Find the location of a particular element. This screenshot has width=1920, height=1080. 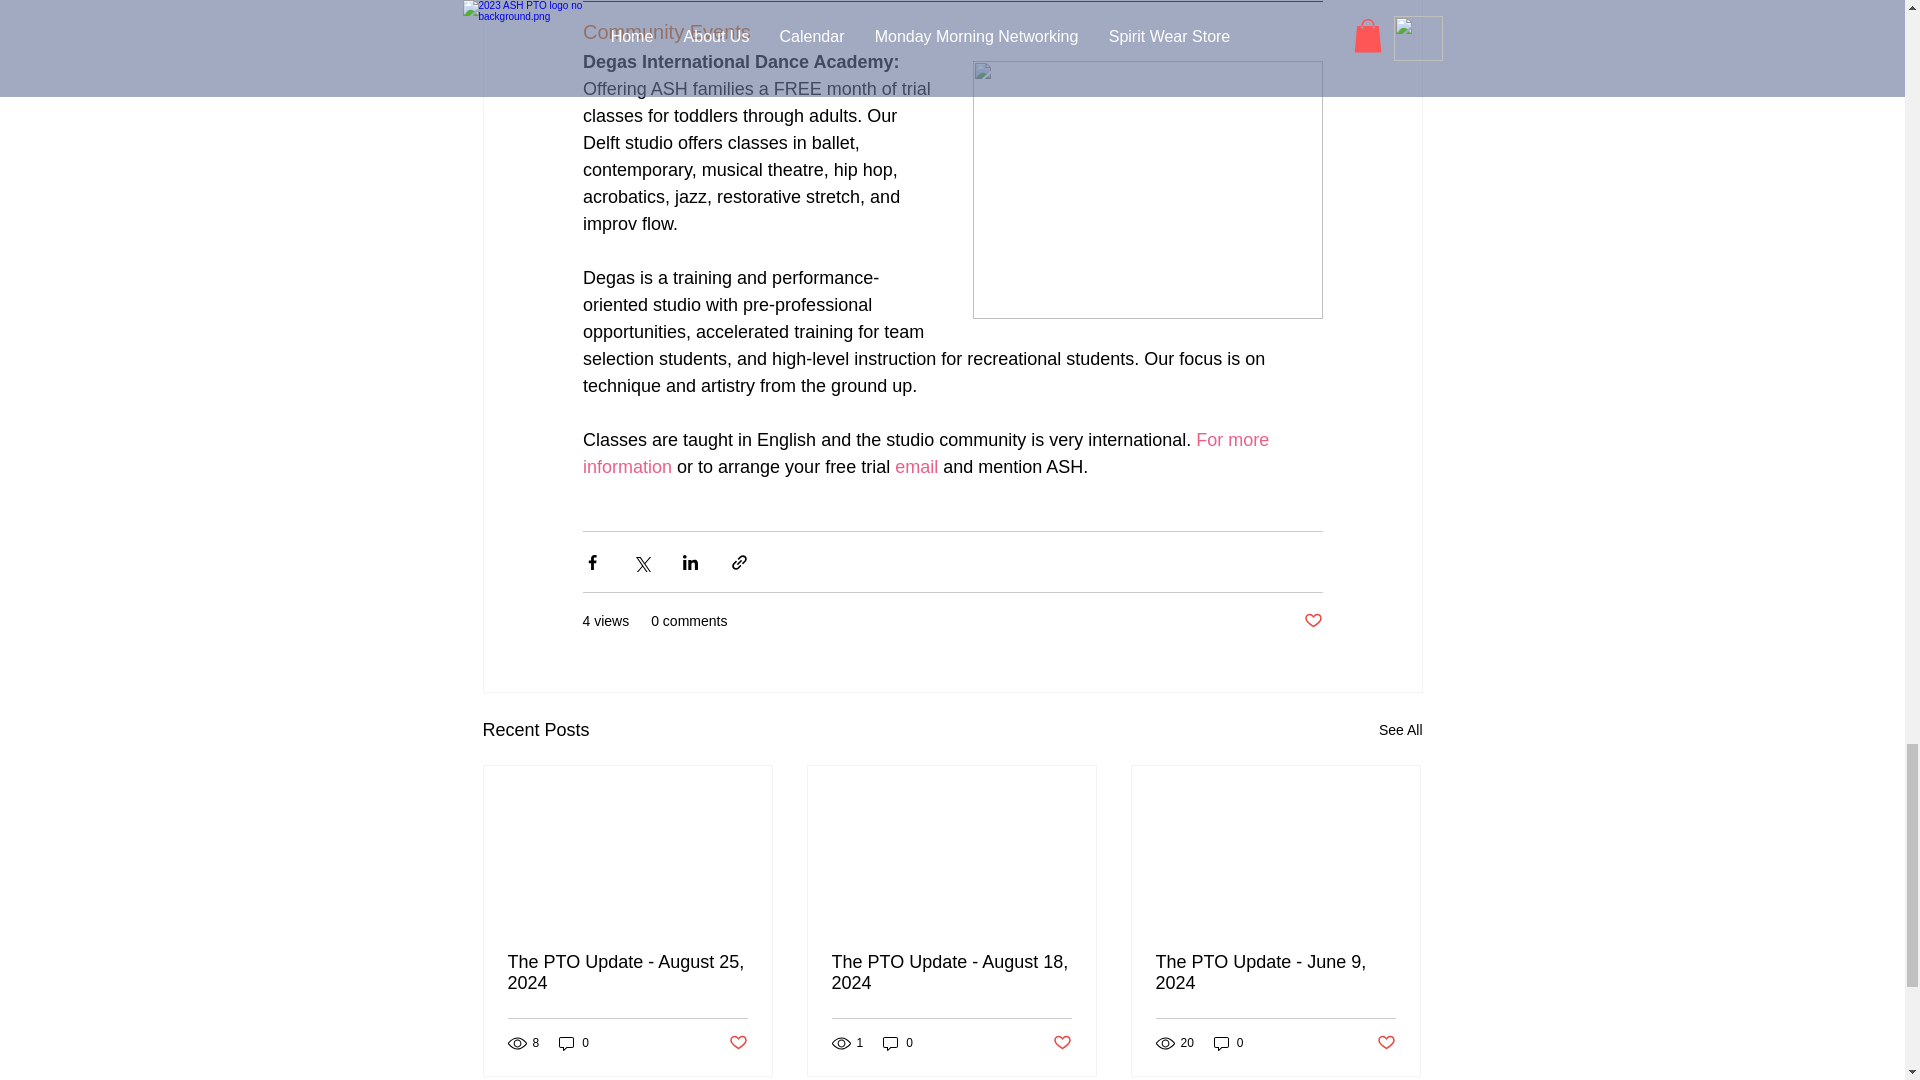

email is located at coordinates (916, 466).